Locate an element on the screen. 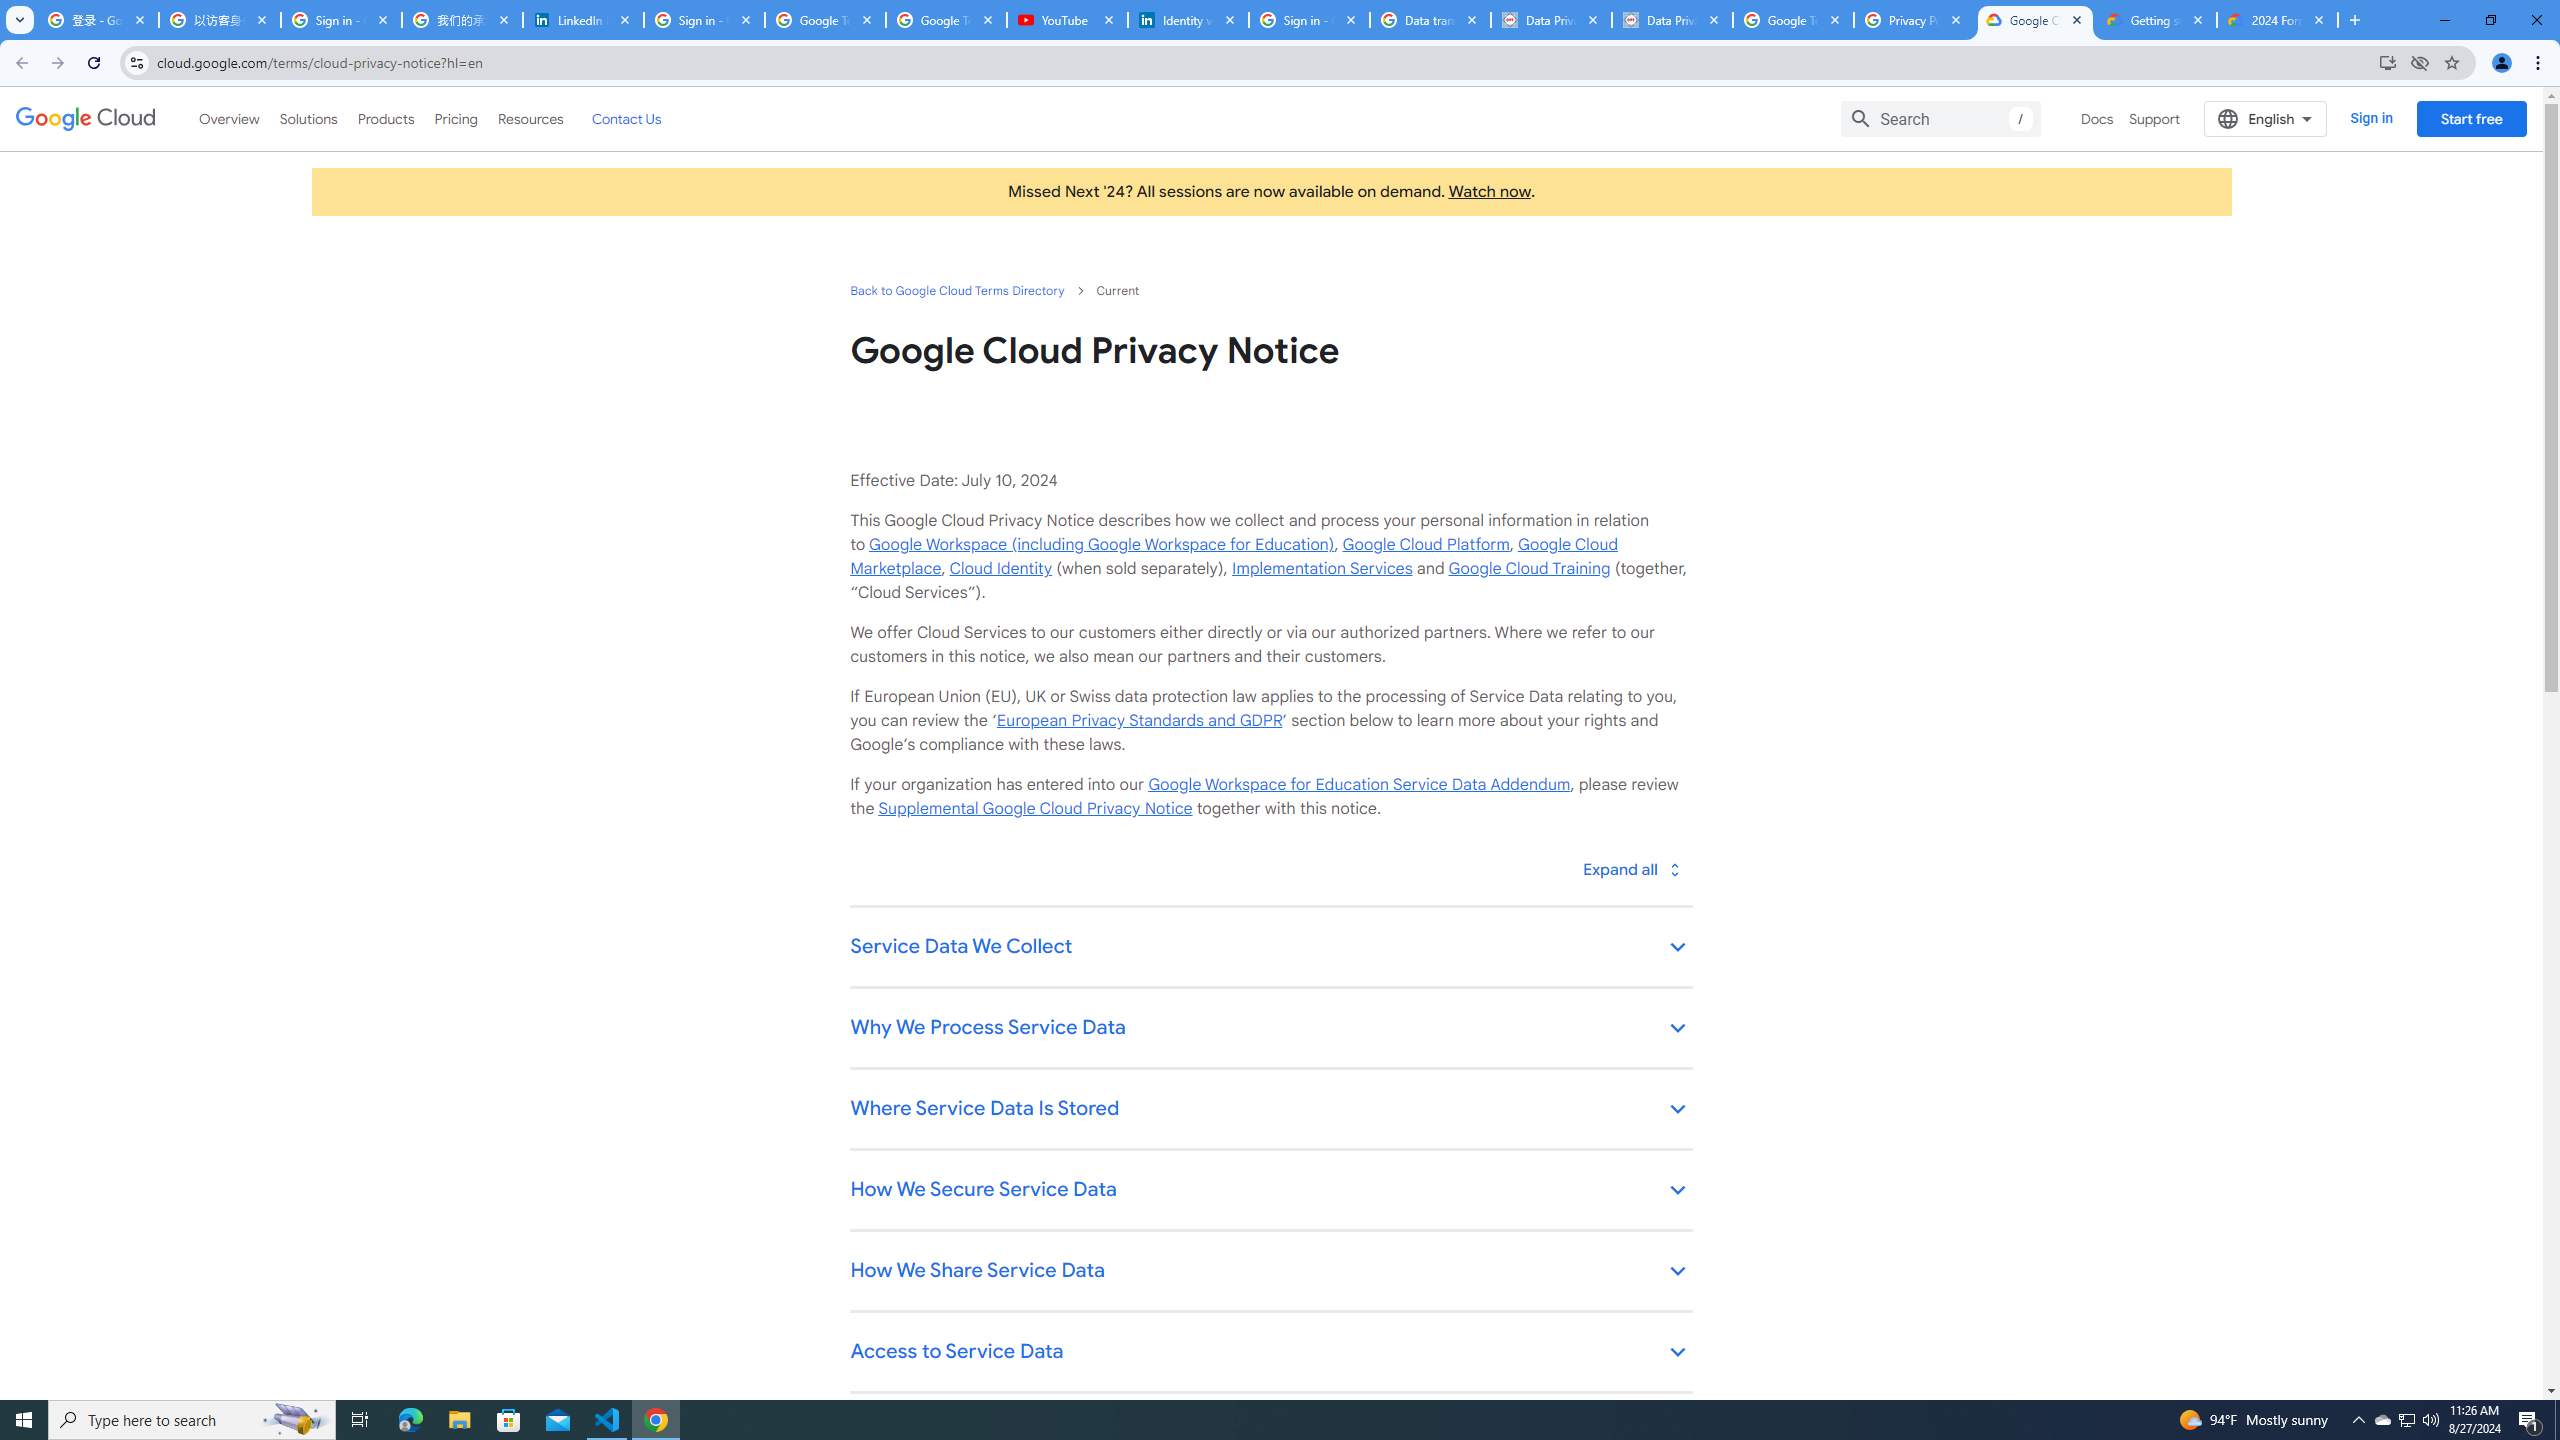  Google Cloud is located at coordinates (86, 119).